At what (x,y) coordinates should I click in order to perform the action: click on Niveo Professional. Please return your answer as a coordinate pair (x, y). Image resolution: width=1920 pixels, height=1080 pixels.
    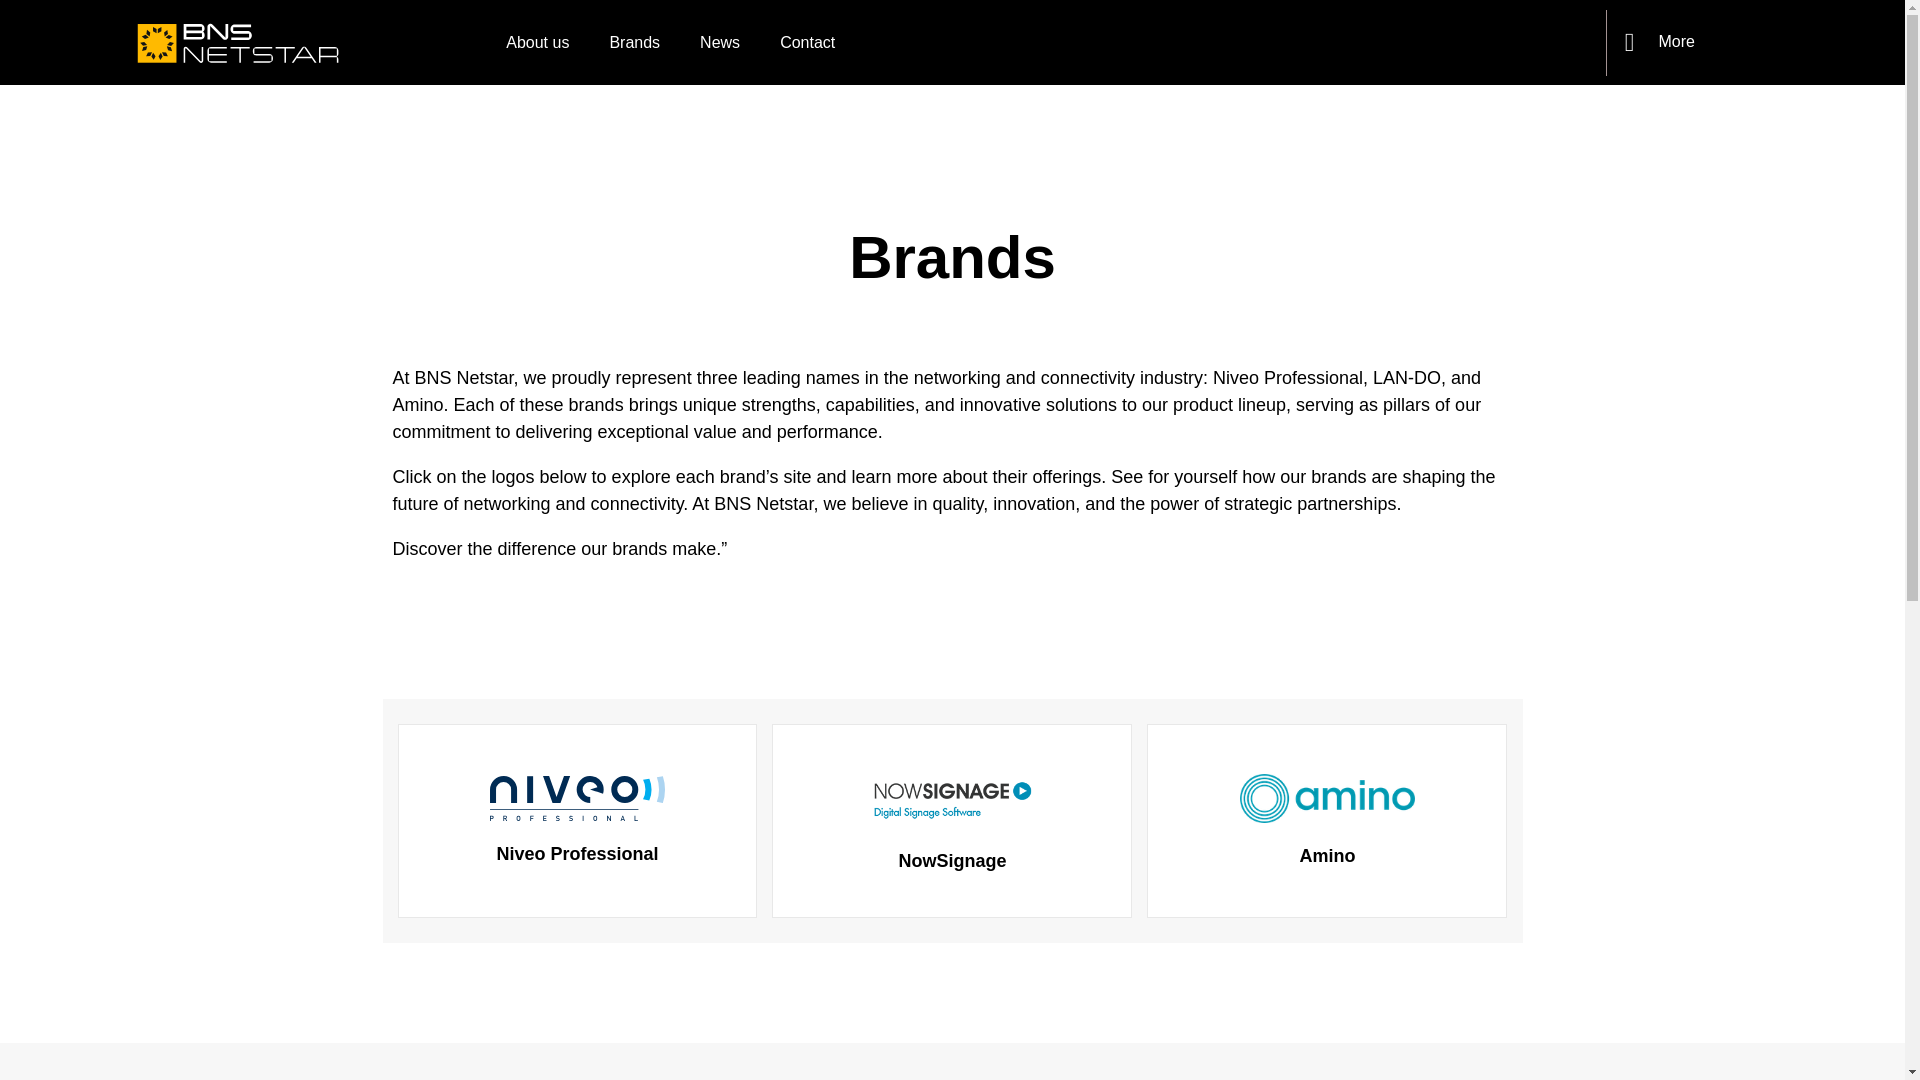
    Looking at the image, I should click on (576, 820).